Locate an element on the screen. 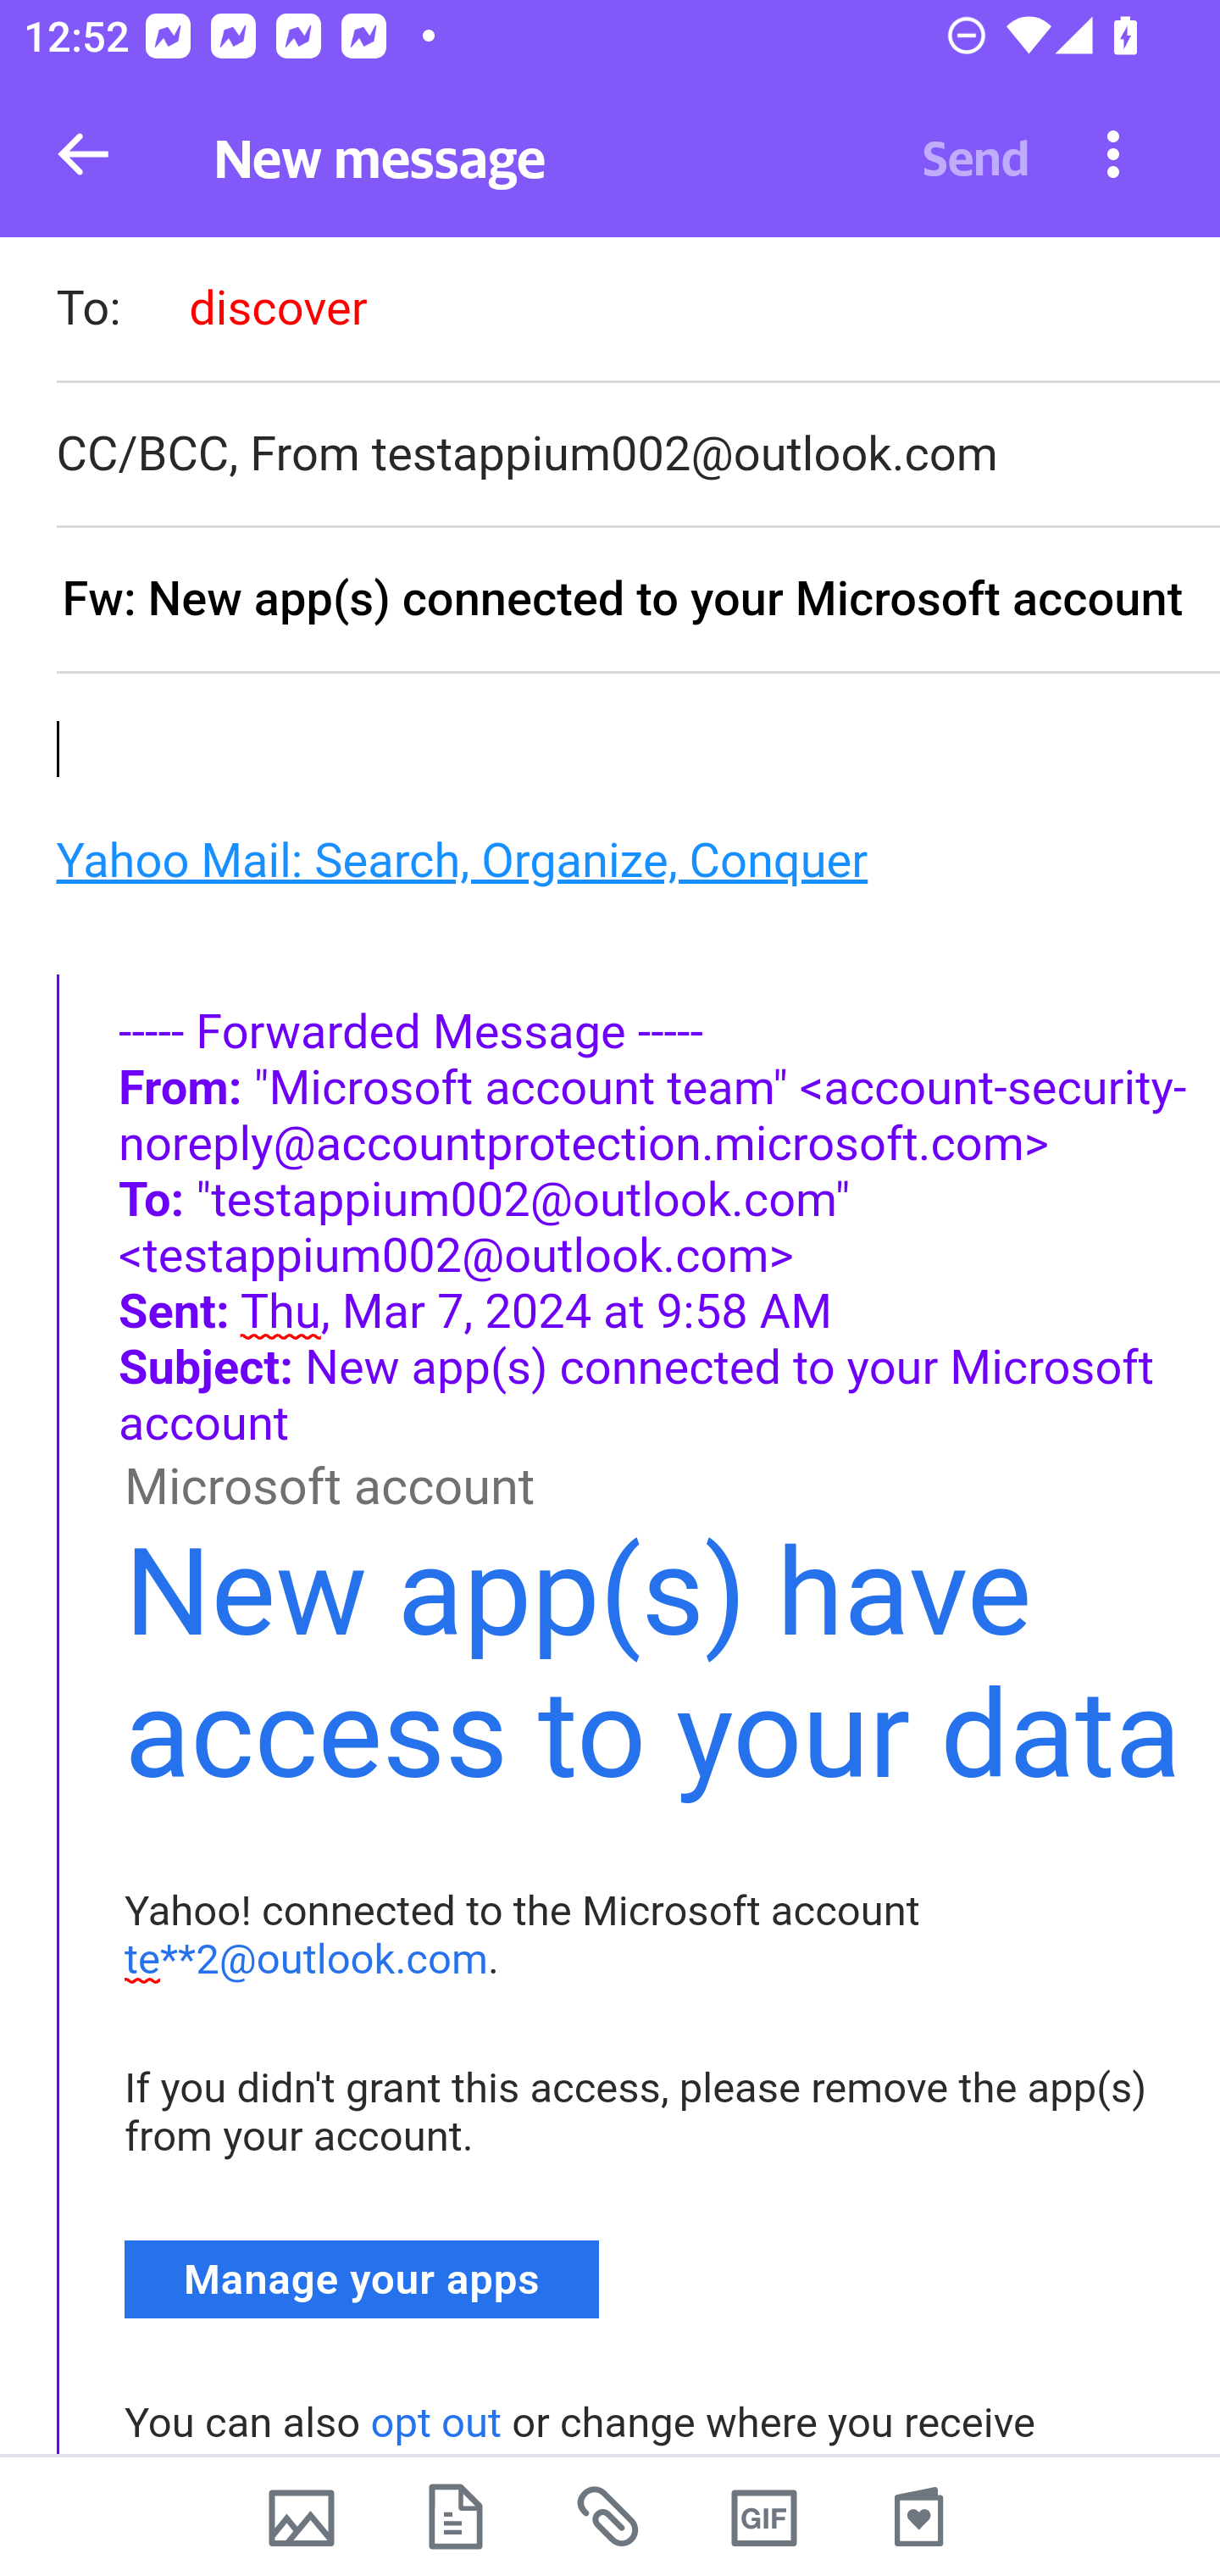 The width and height of the screenshot is (1220, 2576). Recent attachments from mail is located at coordinates (610, 2517).